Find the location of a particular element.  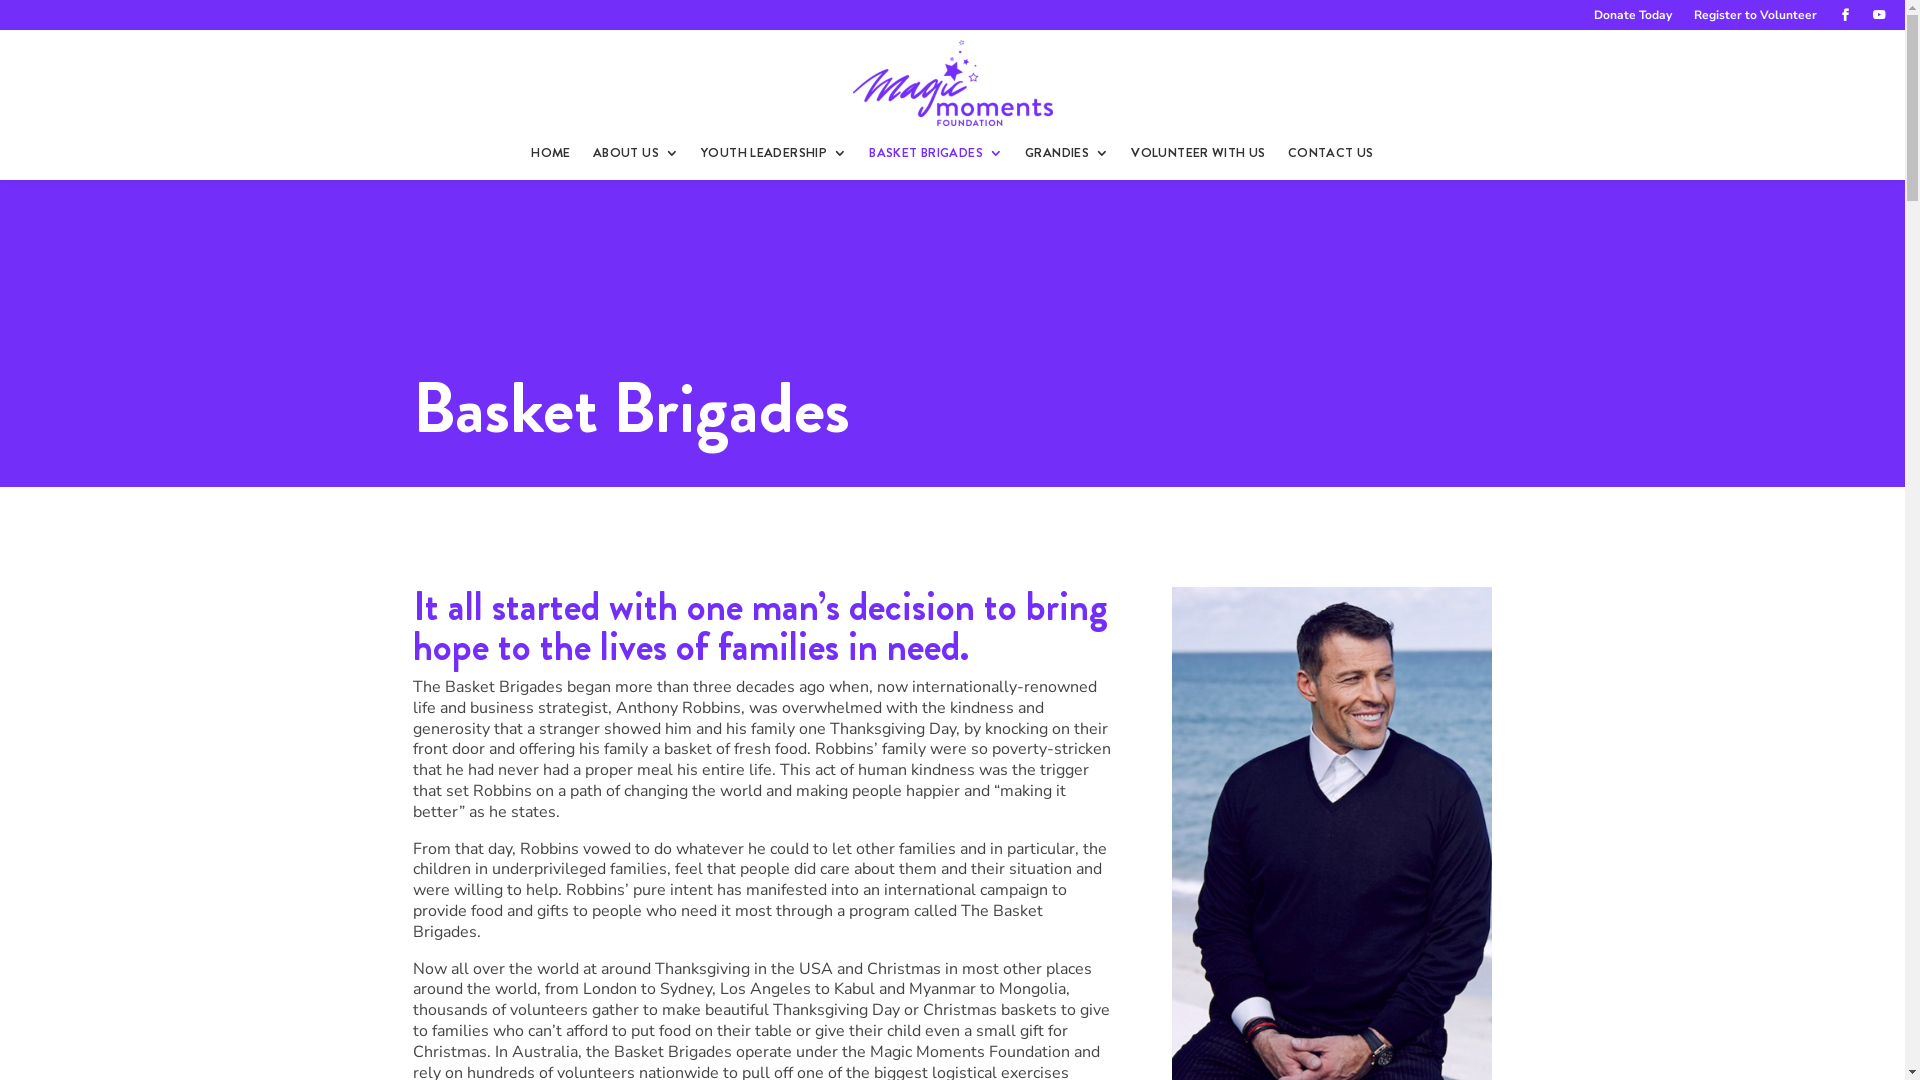

ABOUT US is located at coordinates (636, 153).